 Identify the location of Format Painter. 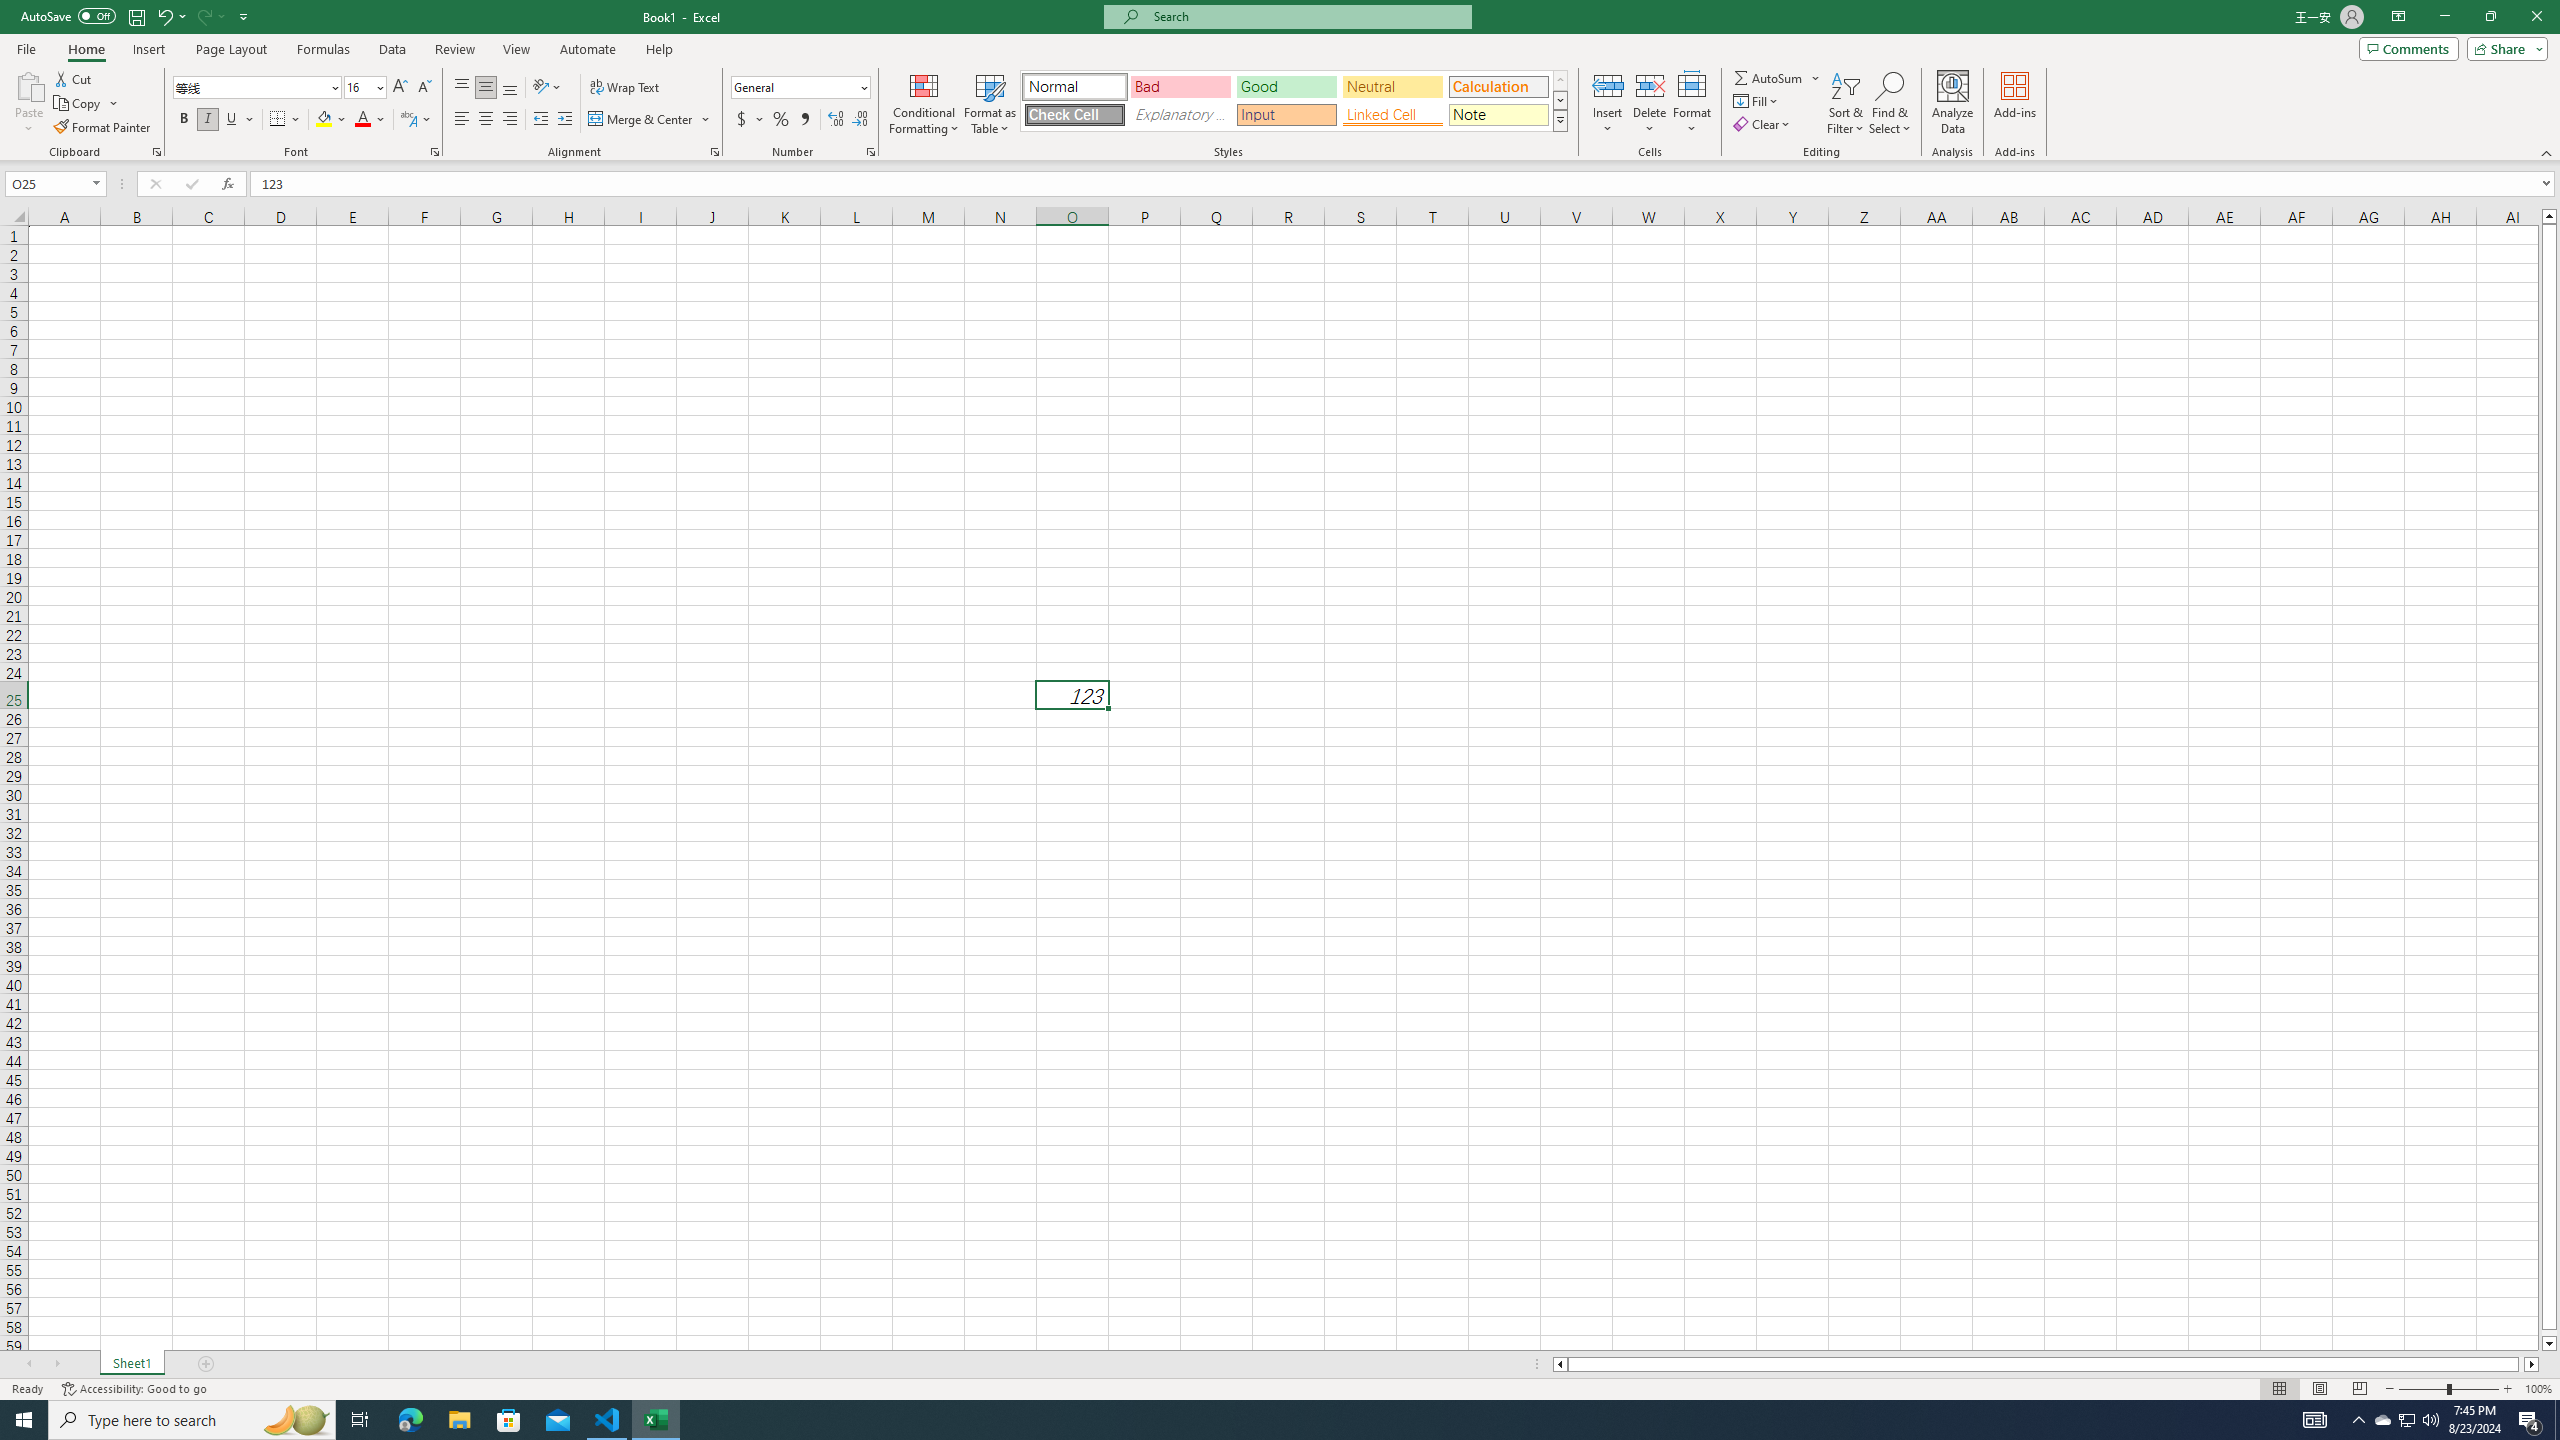
(104, 128).